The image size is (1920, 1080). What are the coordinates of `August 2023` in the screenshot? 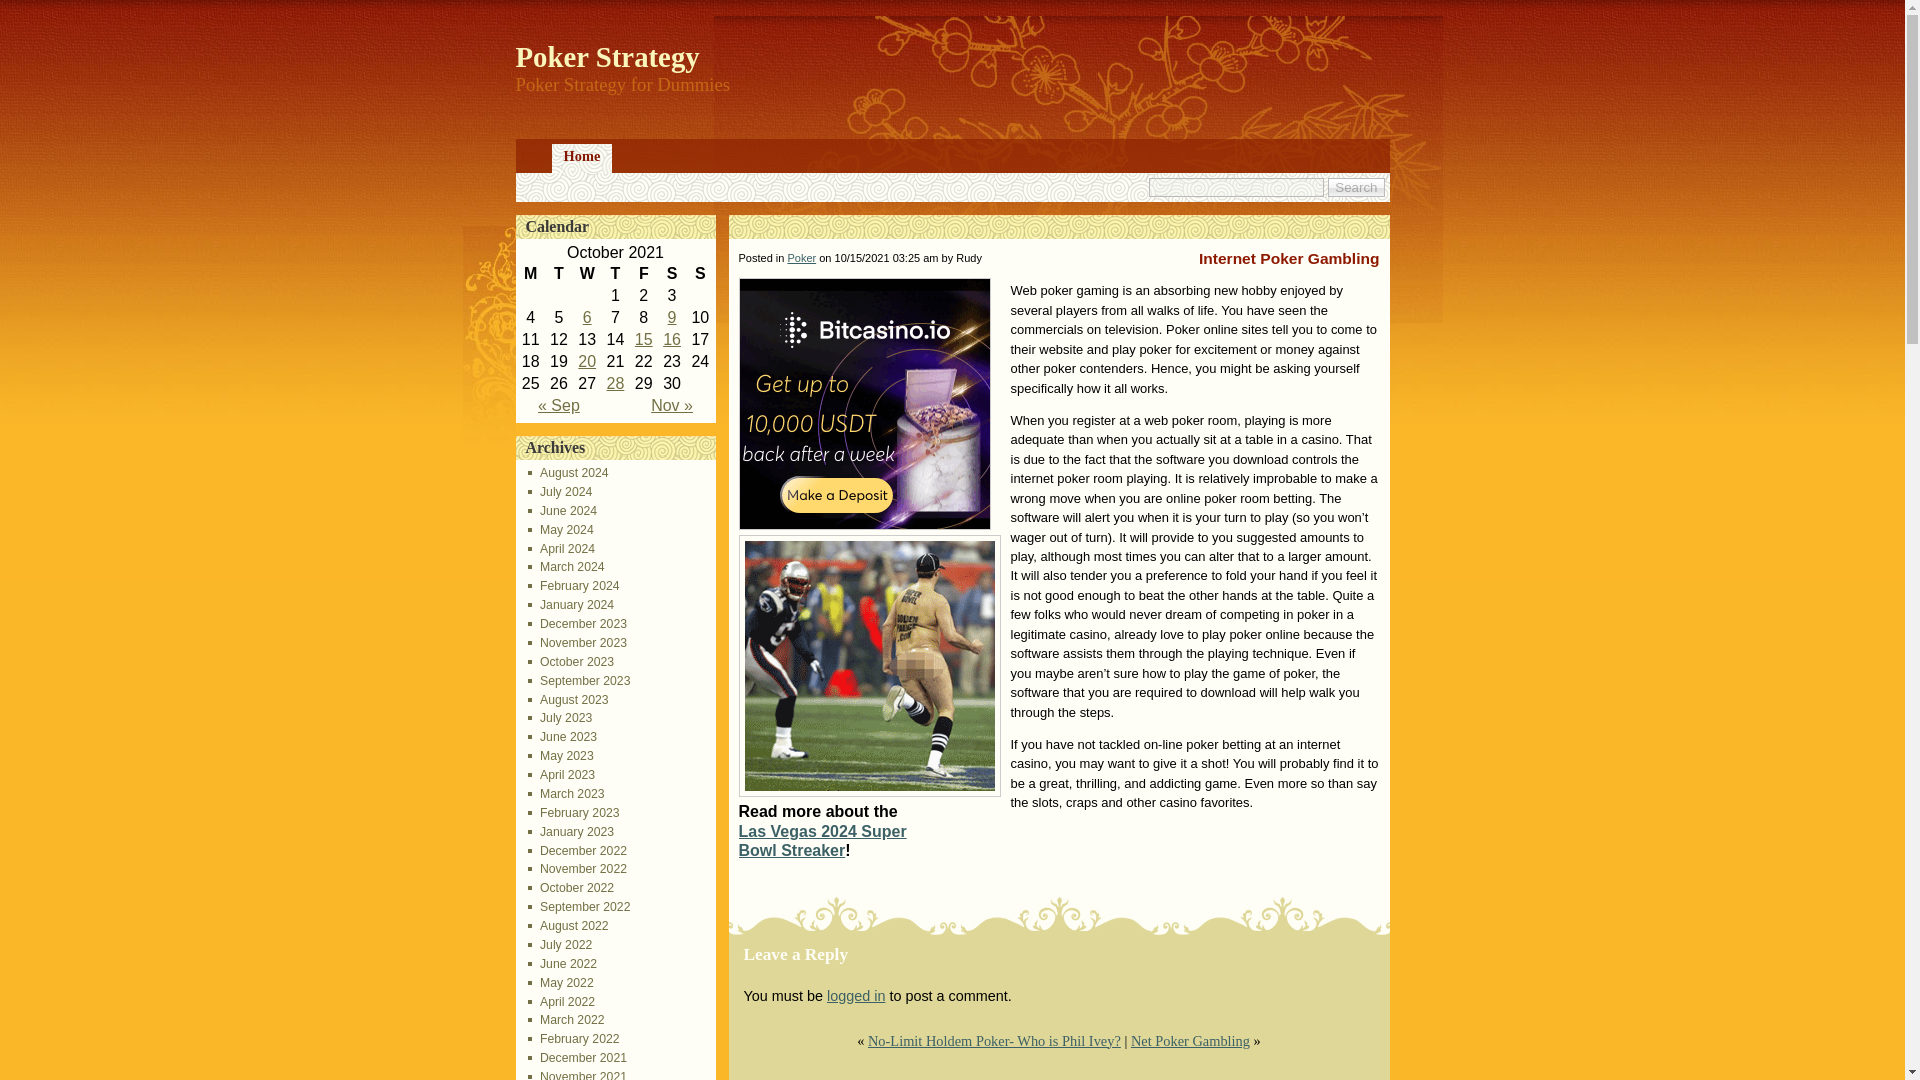 It's located at (568, 700).